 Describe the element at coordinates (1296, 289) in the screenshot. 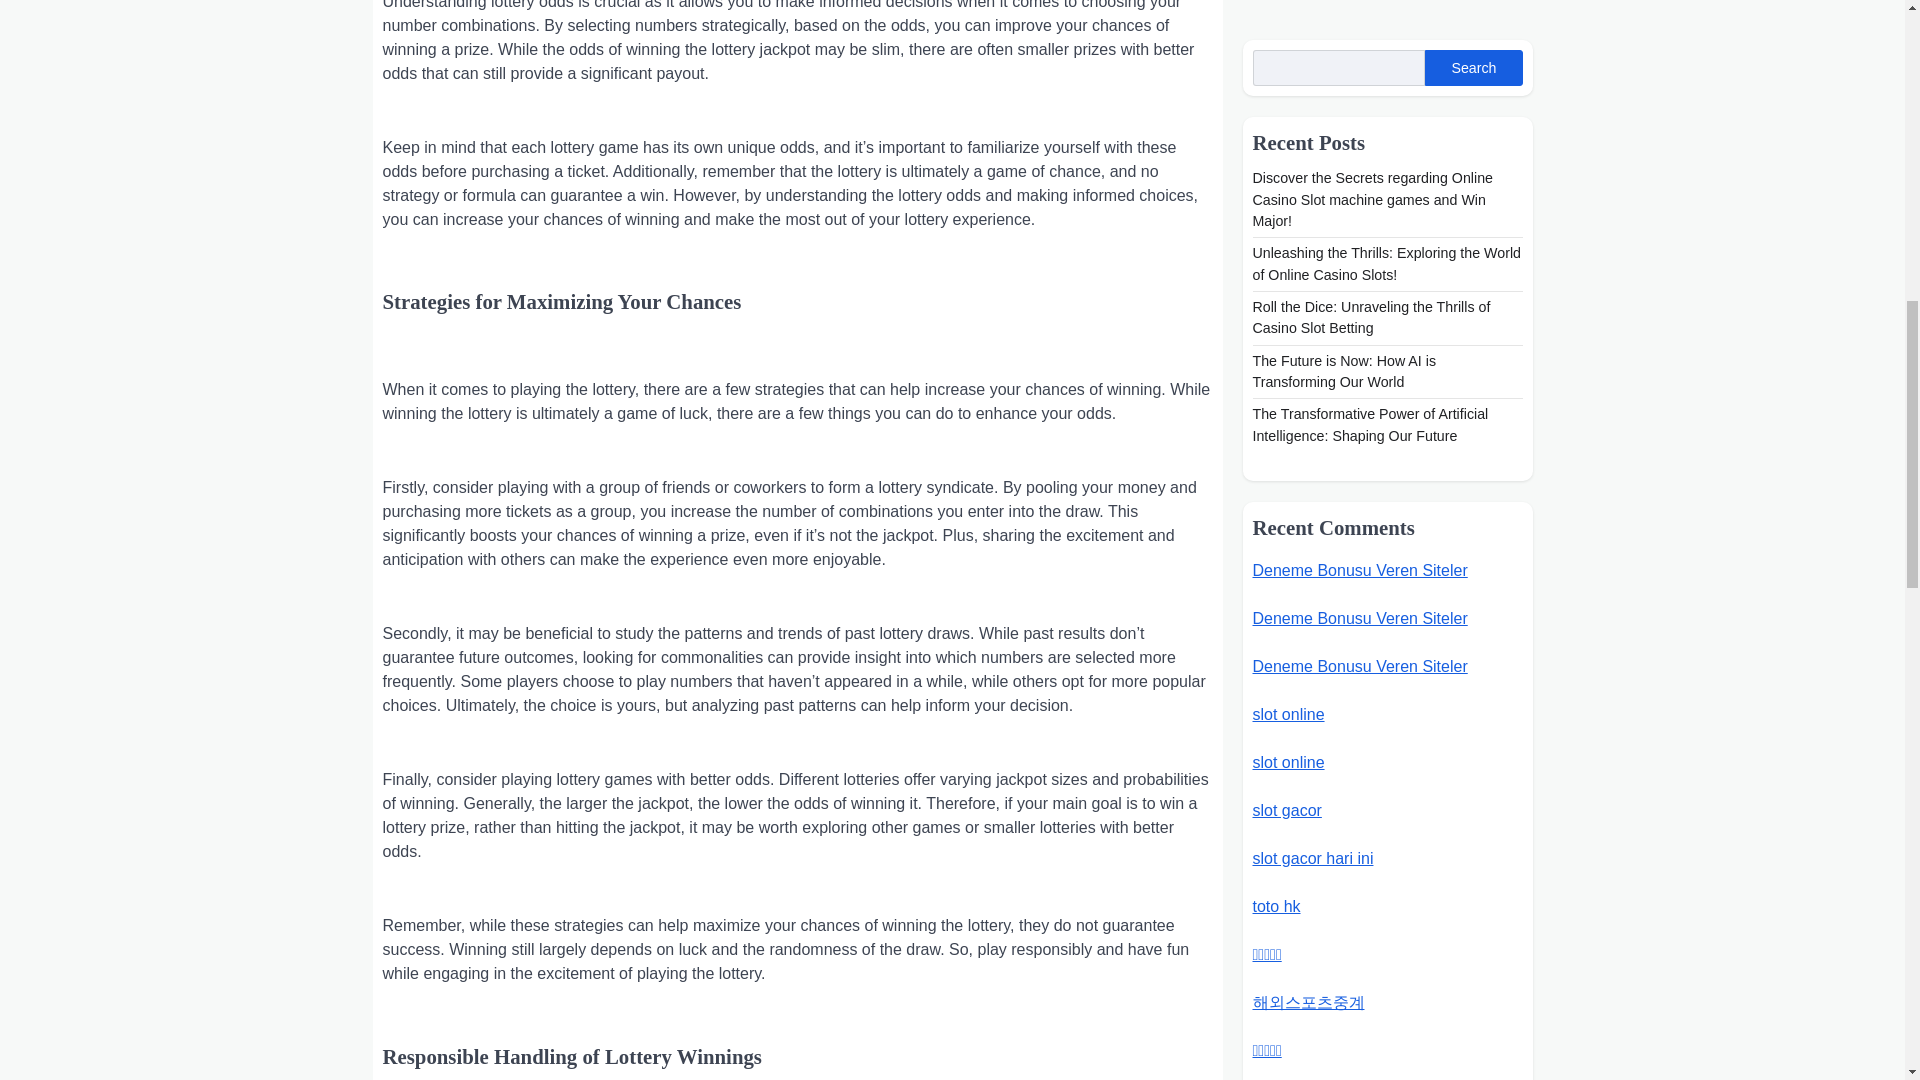

I see `bahis siteleri` at that location.